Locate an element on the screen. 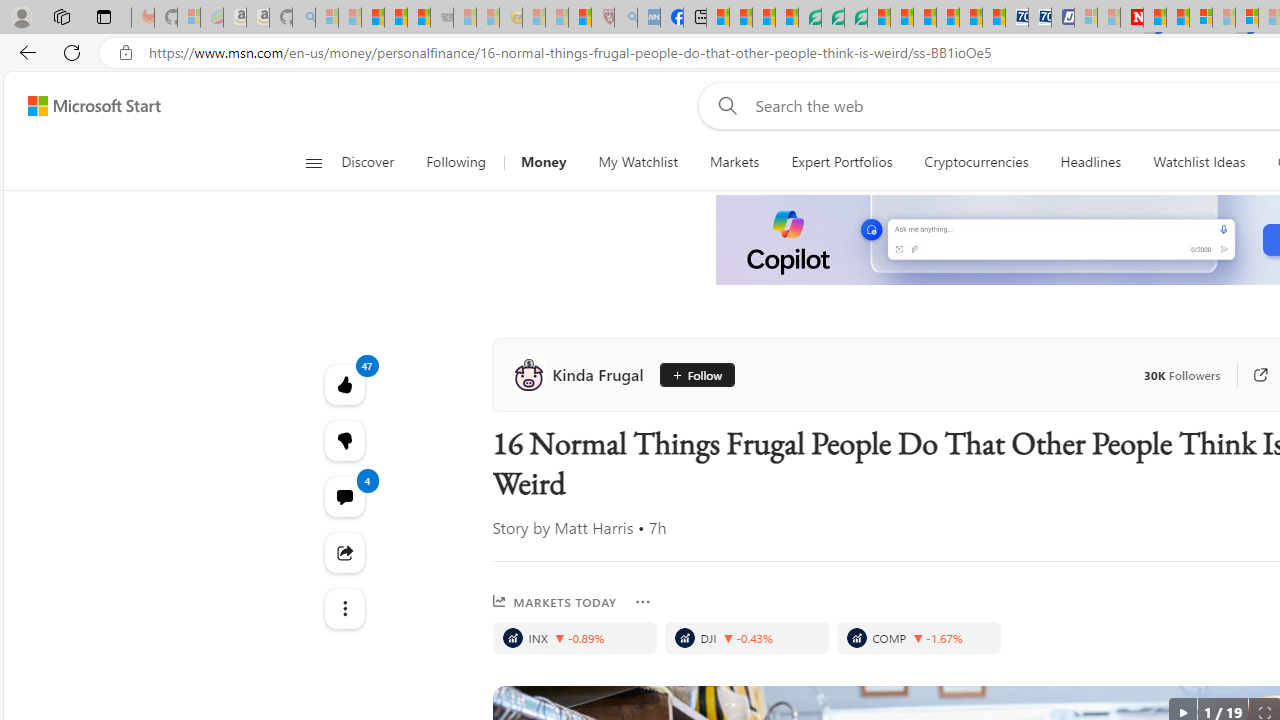 Image resolution: width=1280 pixels, height=720 pixels. Following is located at coordinates (456, 162).